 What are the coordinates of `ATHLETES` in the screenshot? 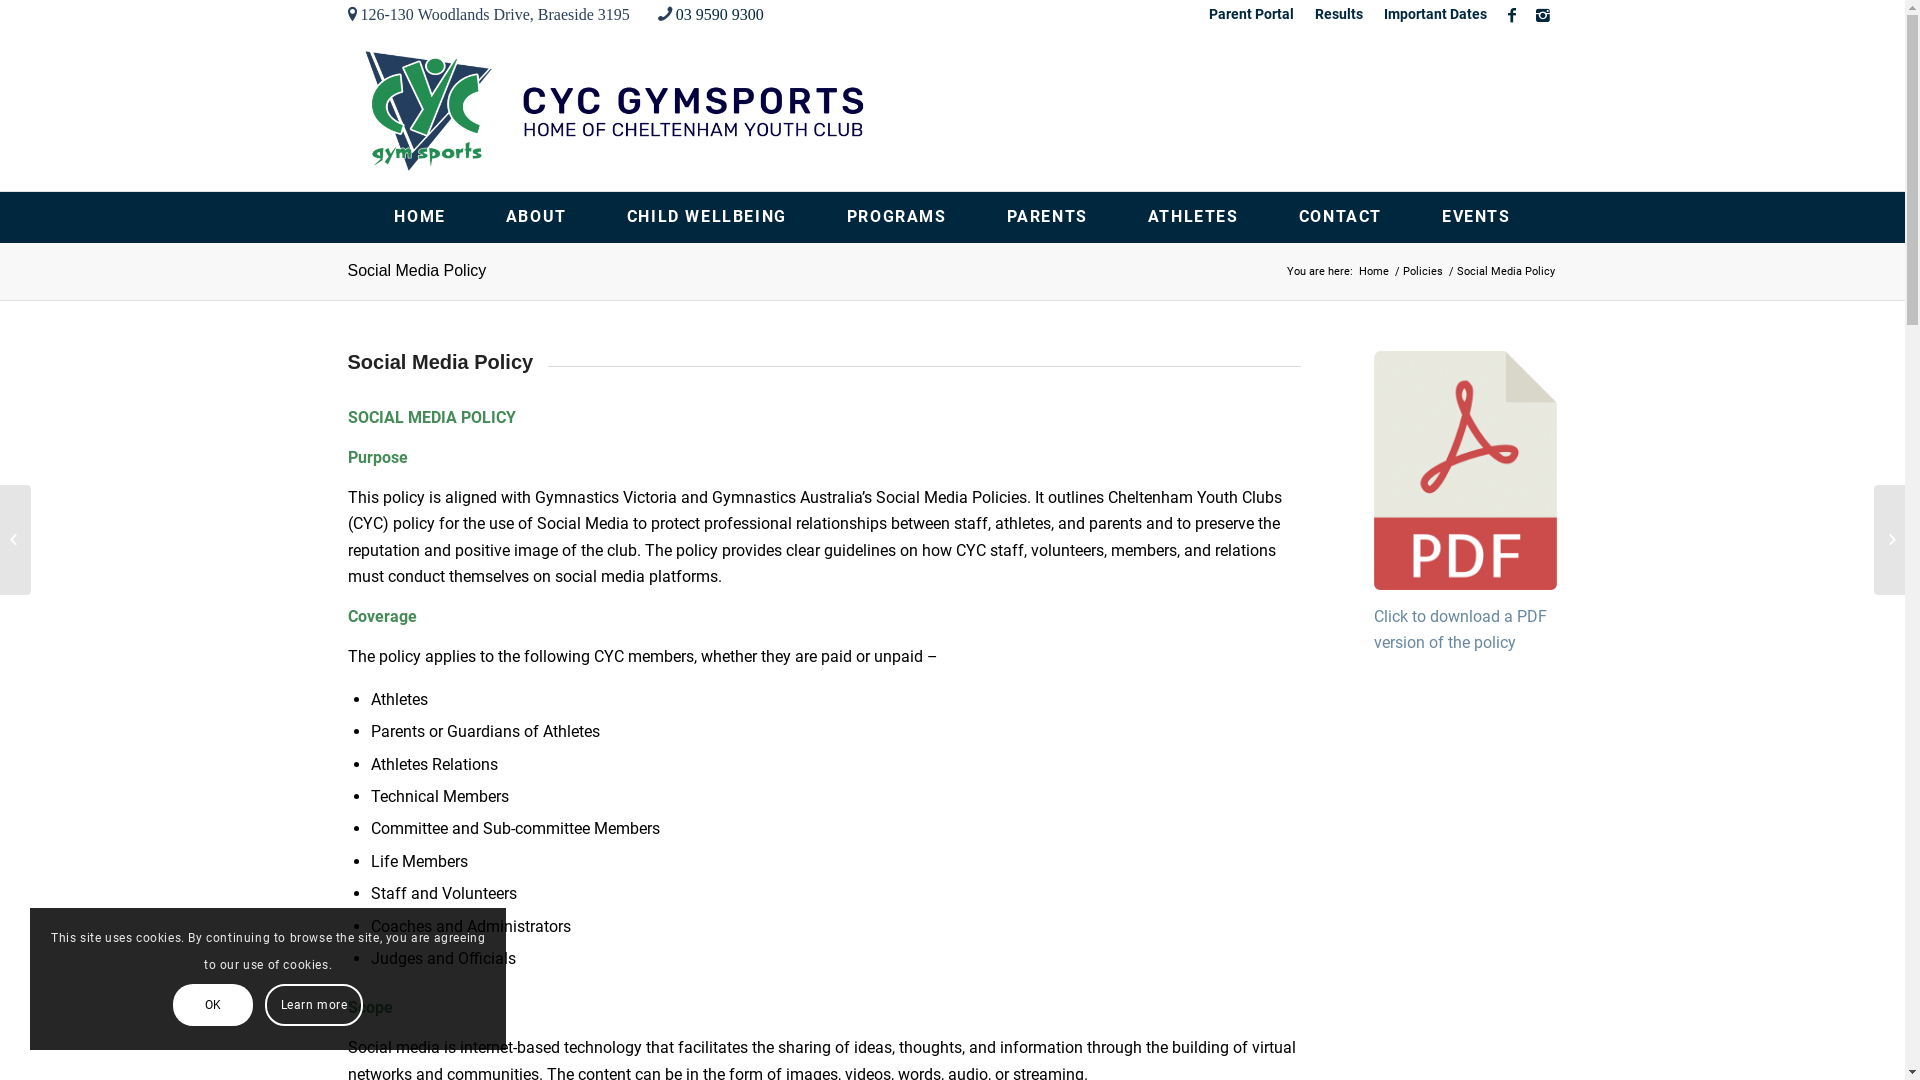 It's located at (1194, 217).